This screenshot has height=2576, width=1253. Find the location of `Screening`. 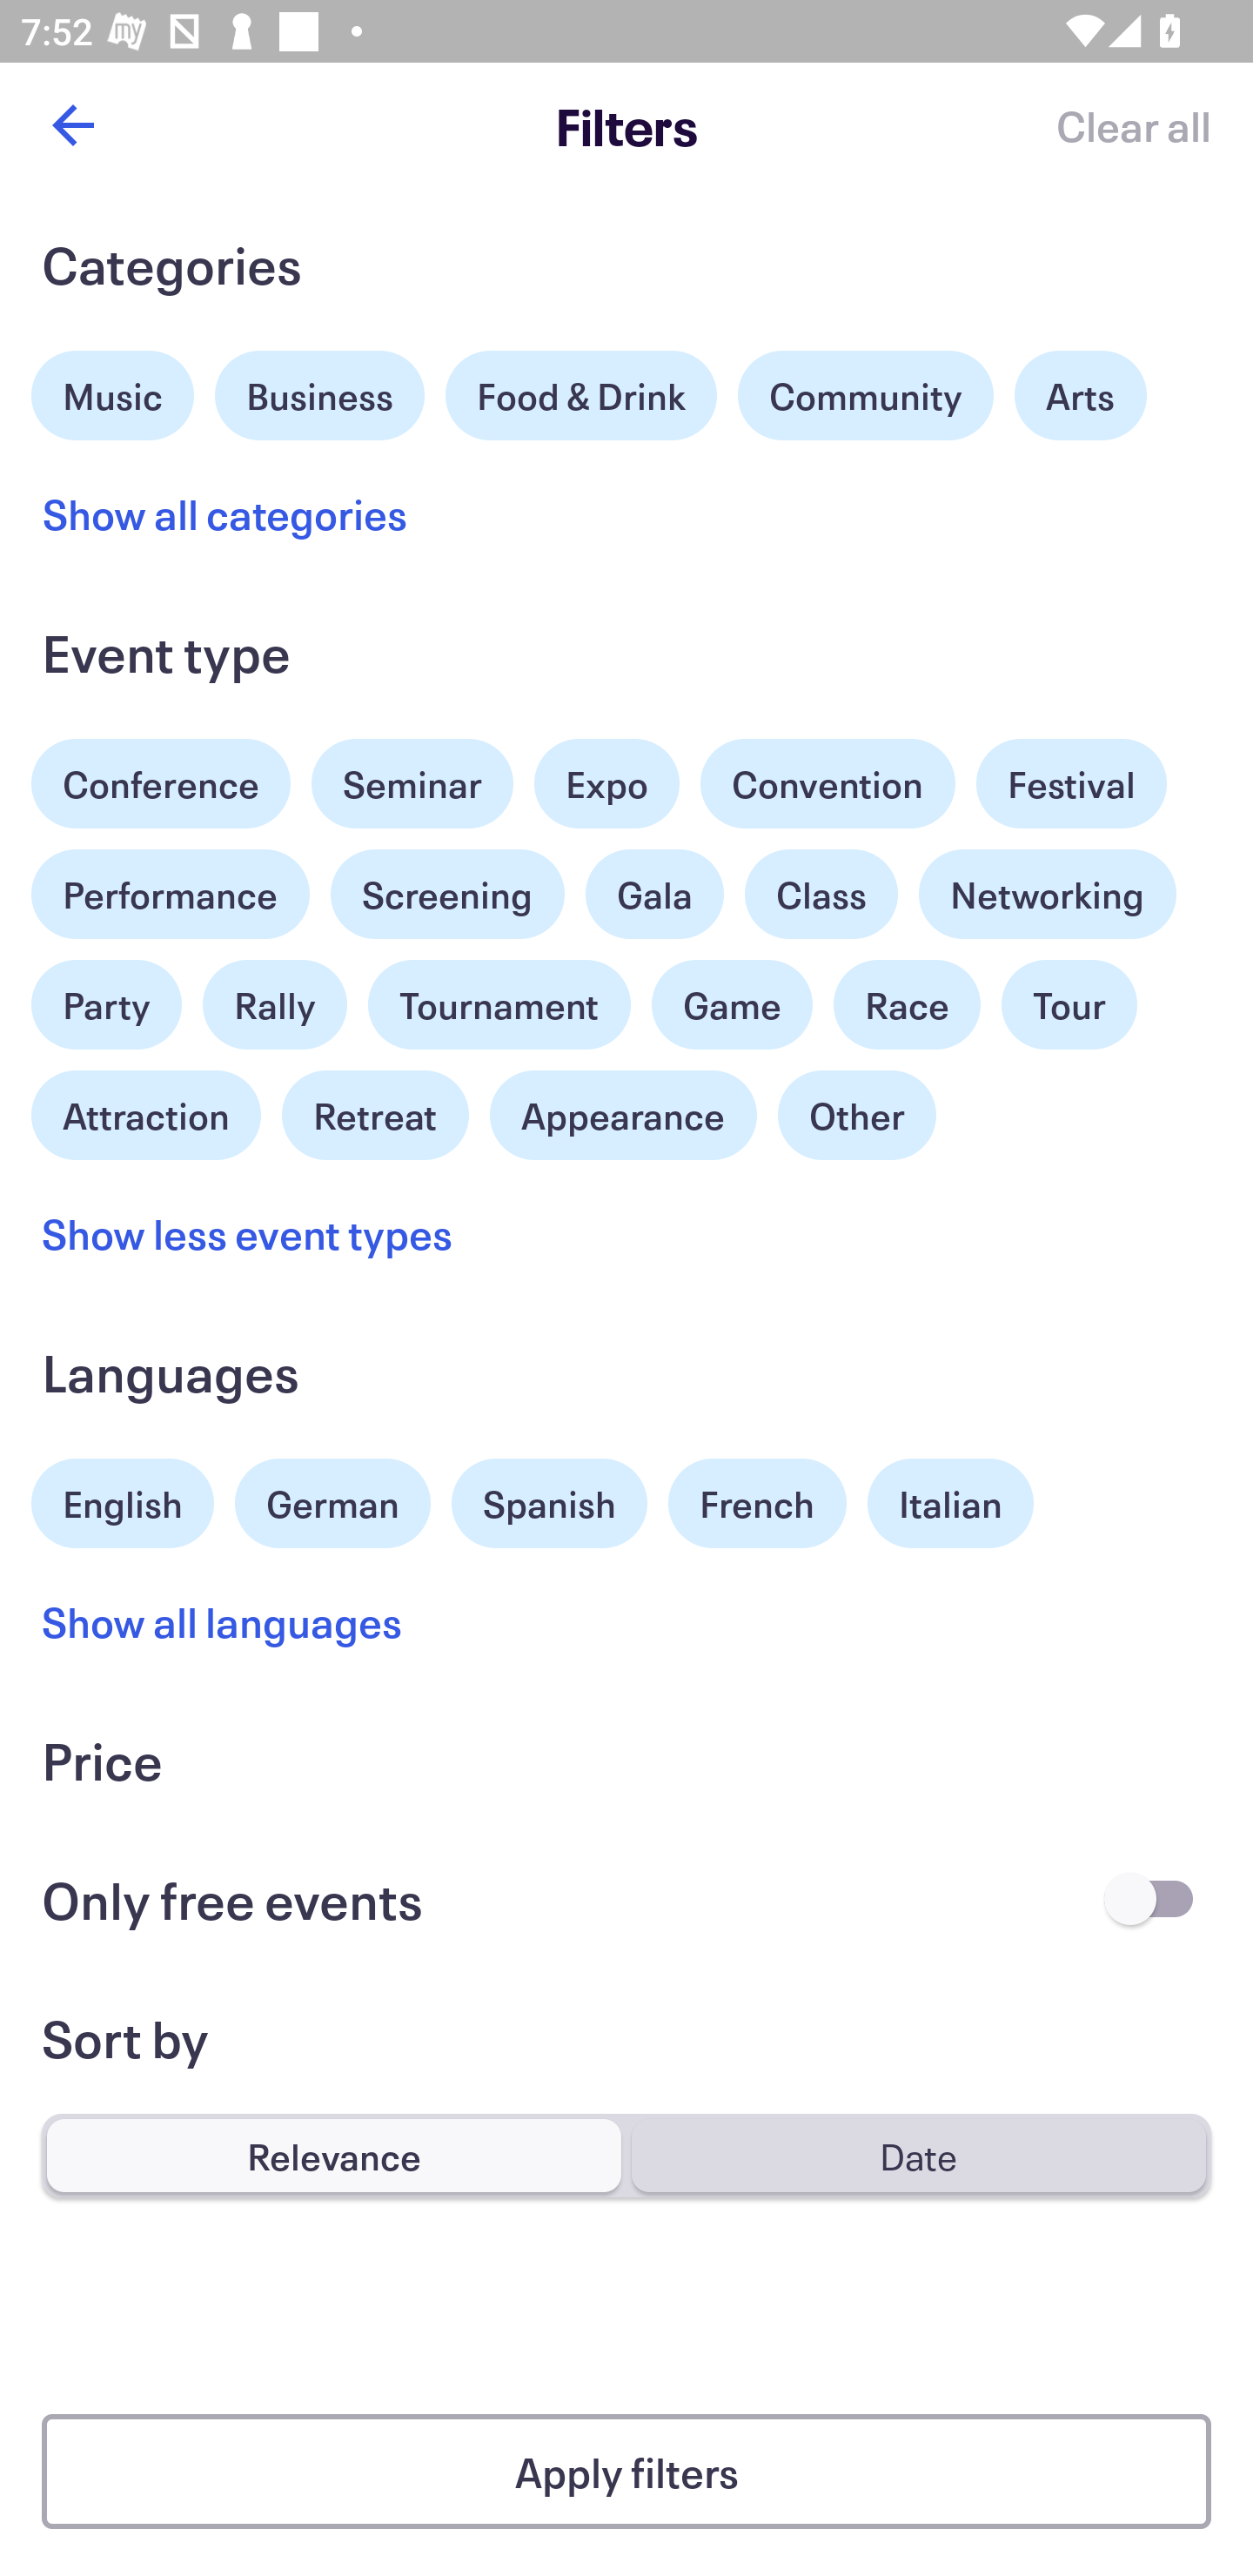

Screening is located at coordinates (447, 895).